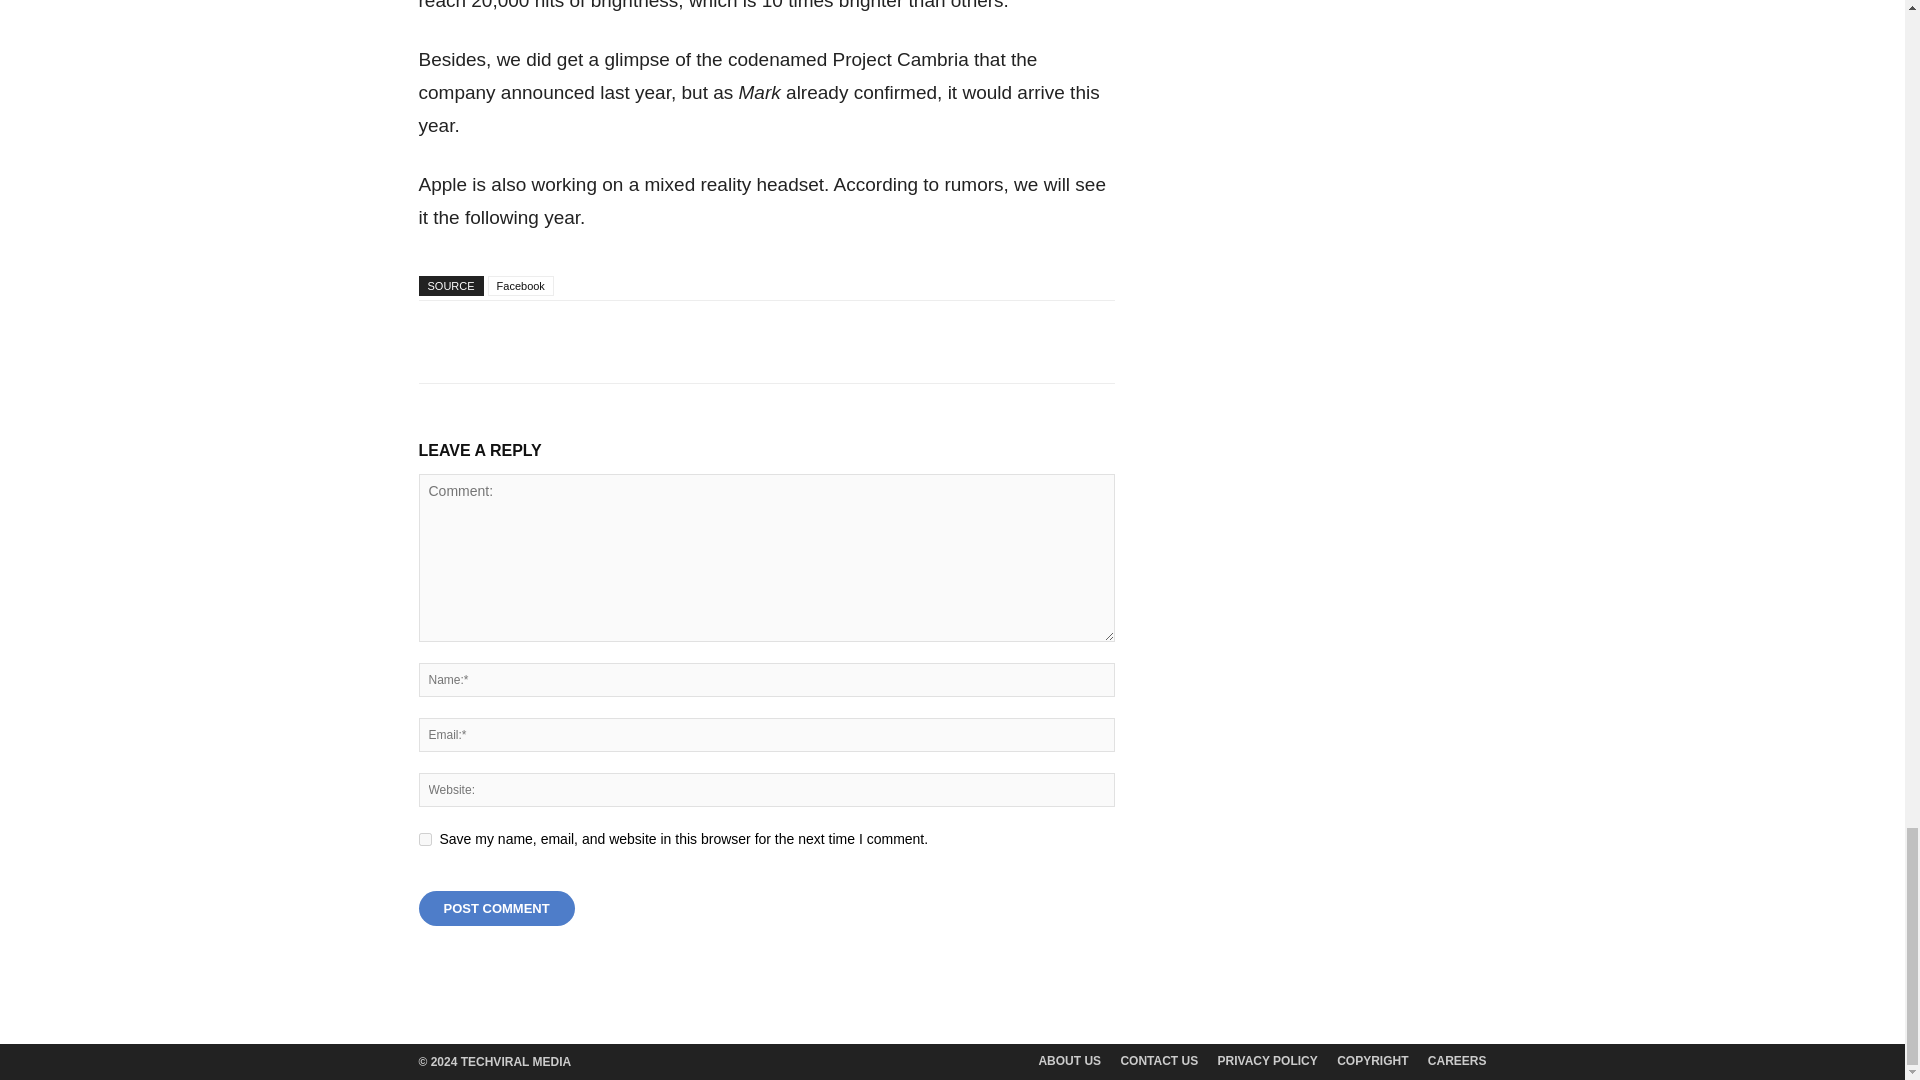  Describe the element at coordinates (520, 286) in the screenshot. I see `Facebook` at that location.